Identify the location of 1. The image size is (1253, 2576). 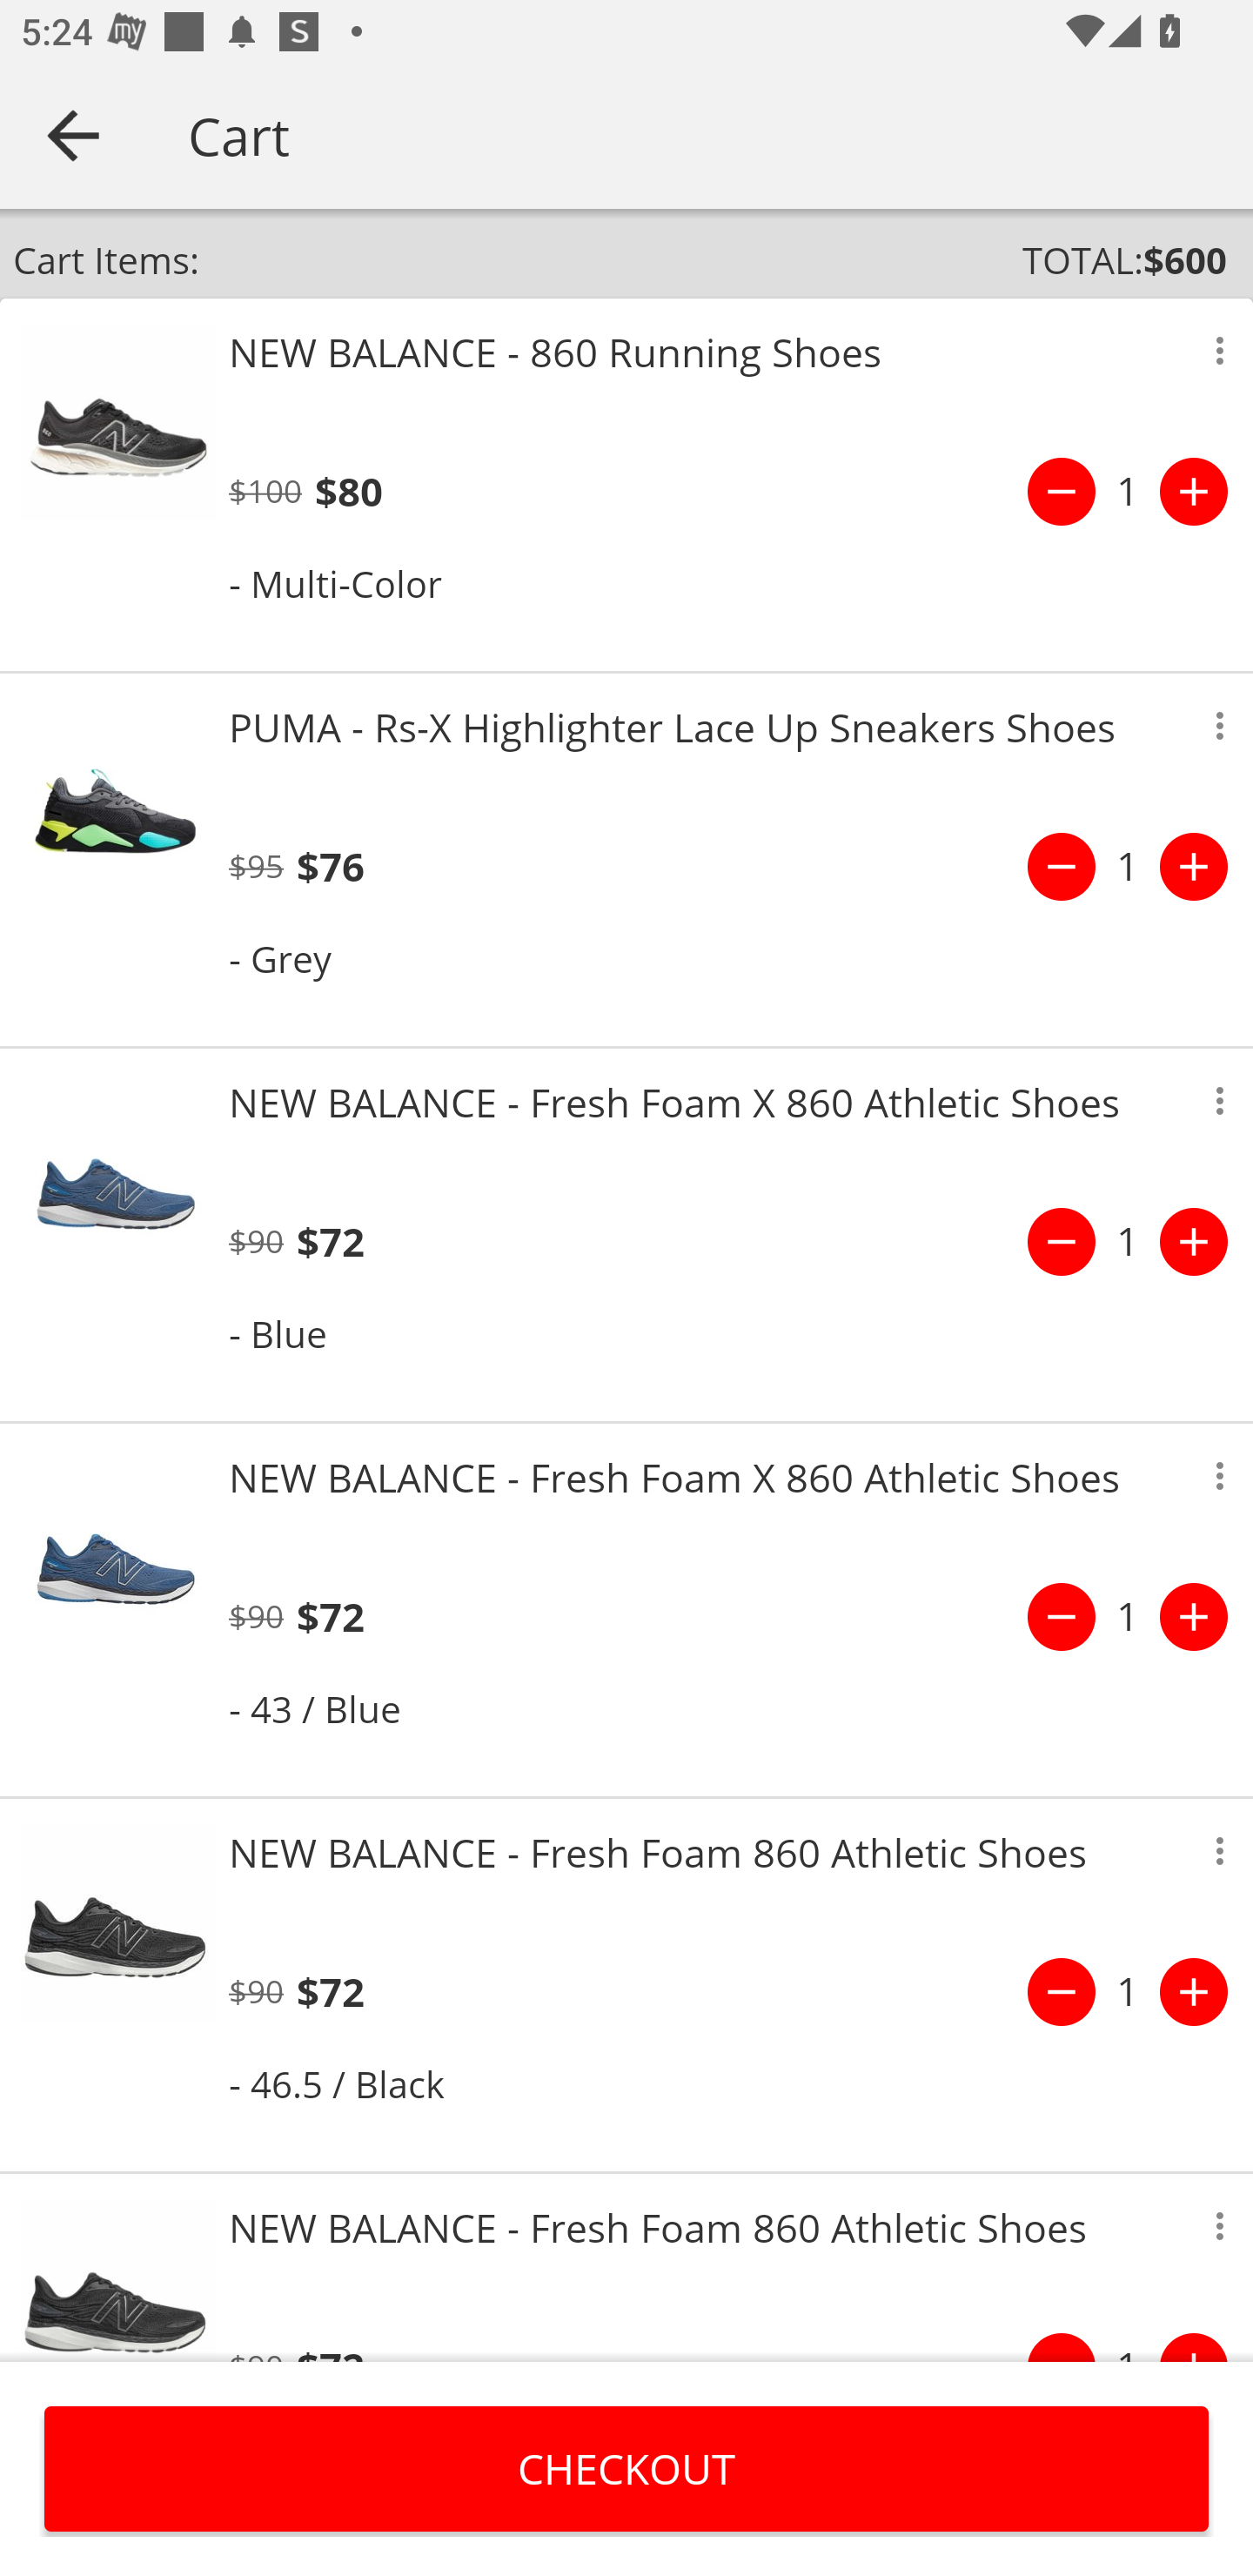
(1128, 1617).